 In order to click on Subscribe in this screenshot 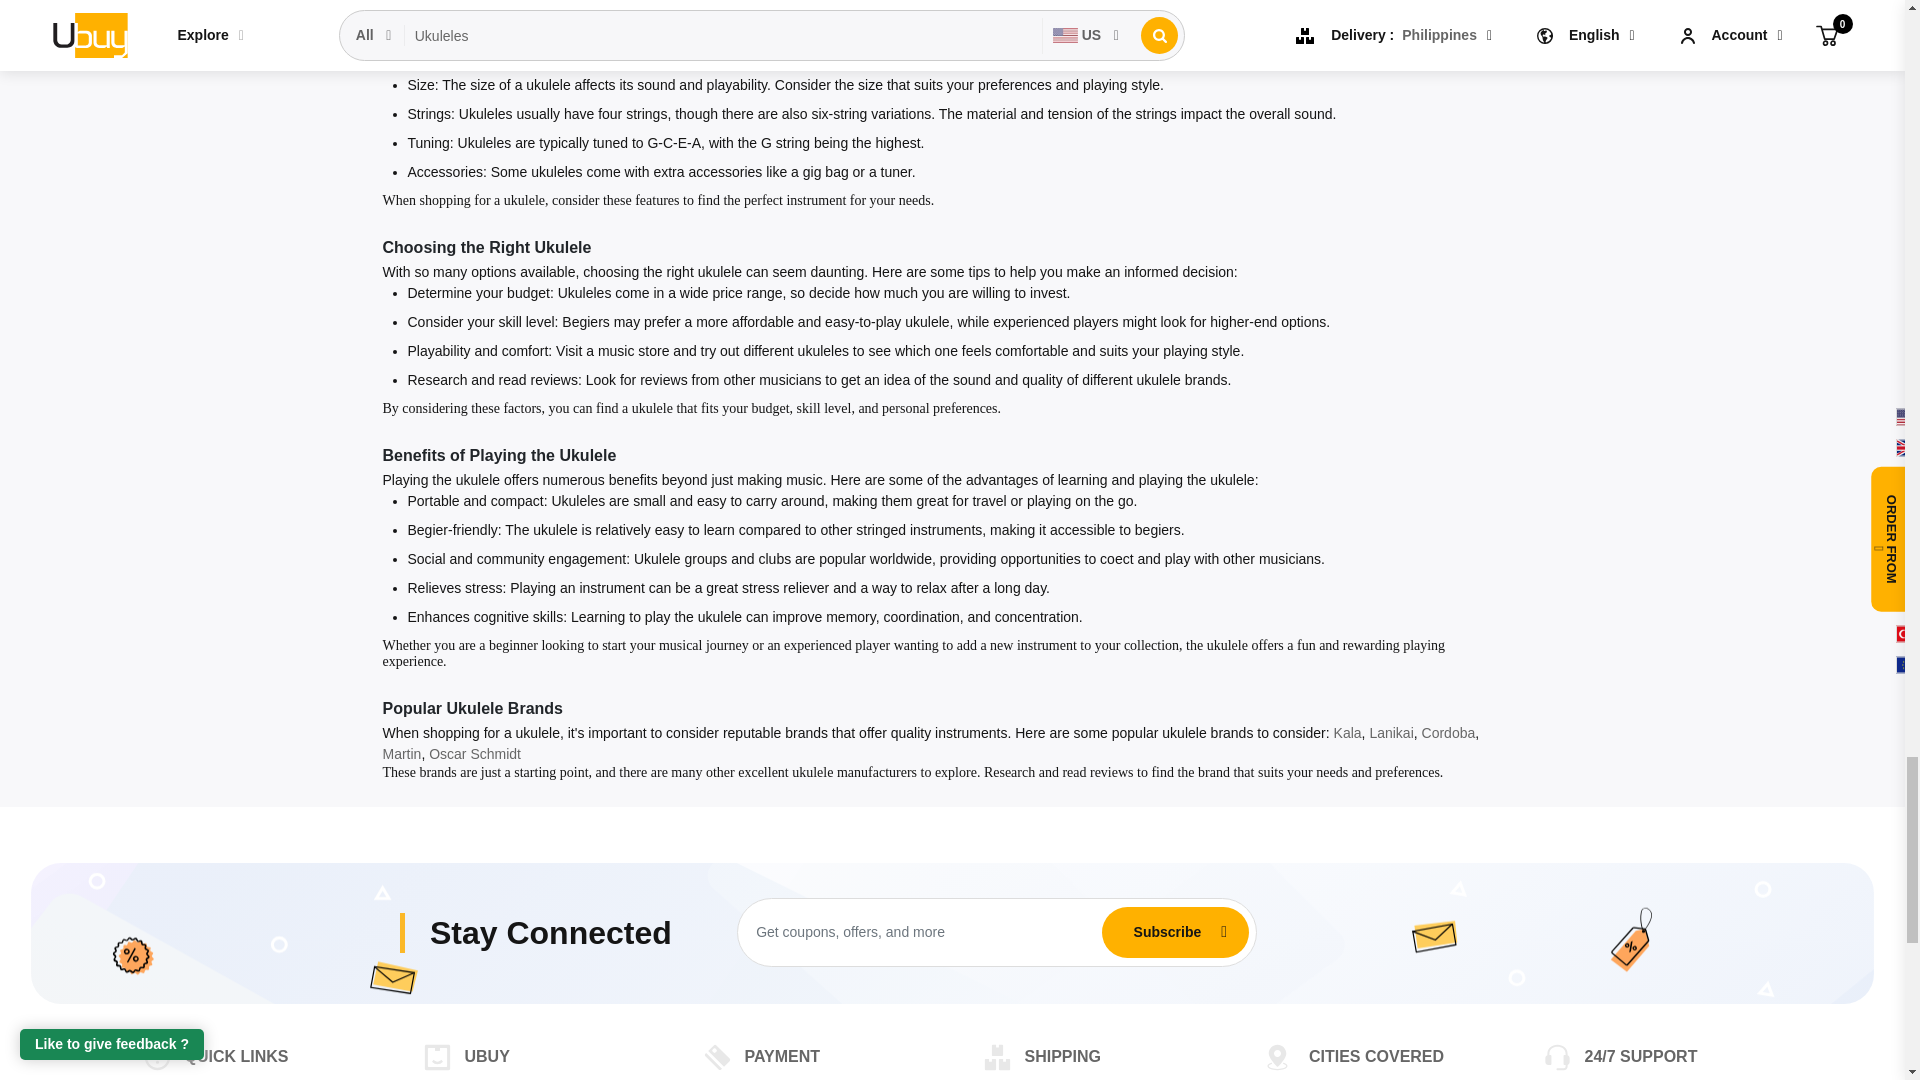, I will do `click(1167, 931)`.